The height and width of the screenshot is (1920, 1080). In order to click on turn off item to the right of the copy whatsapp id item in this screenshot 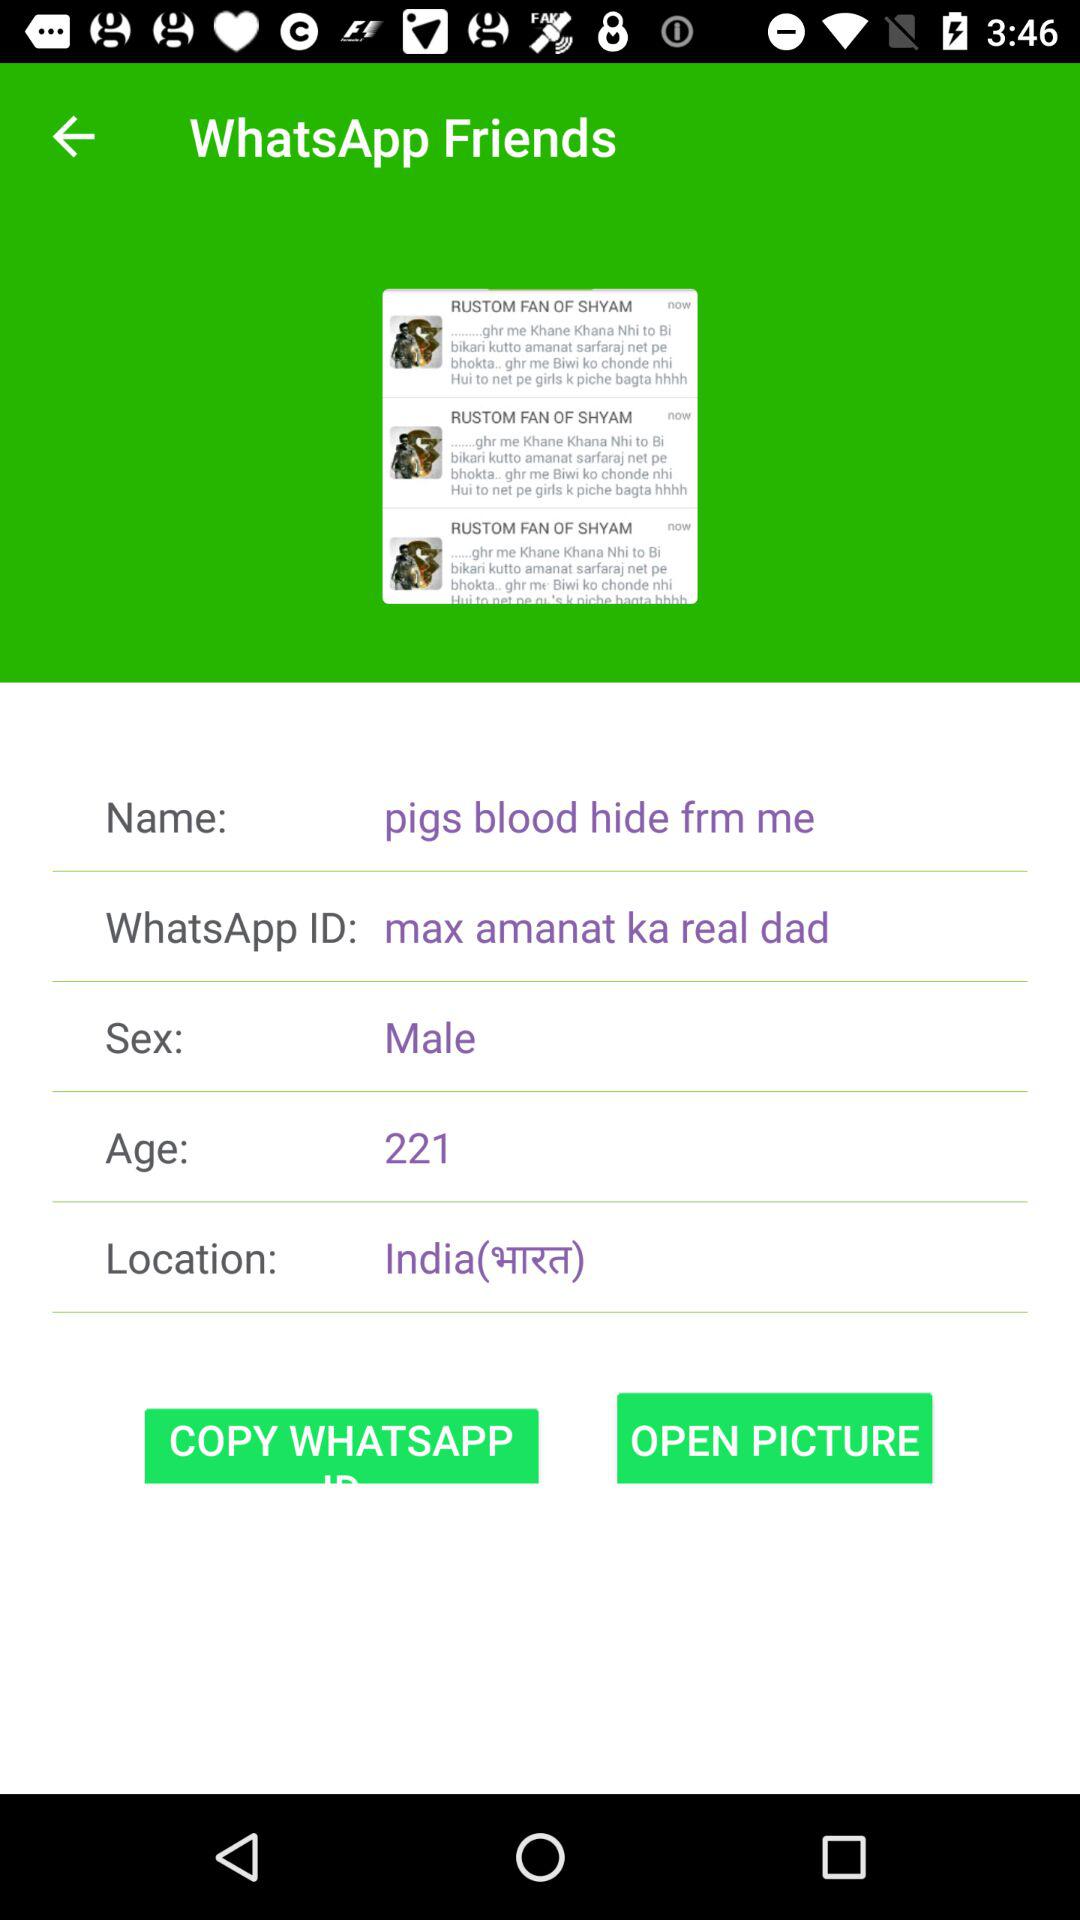, I will do `click(774, 1437)`.